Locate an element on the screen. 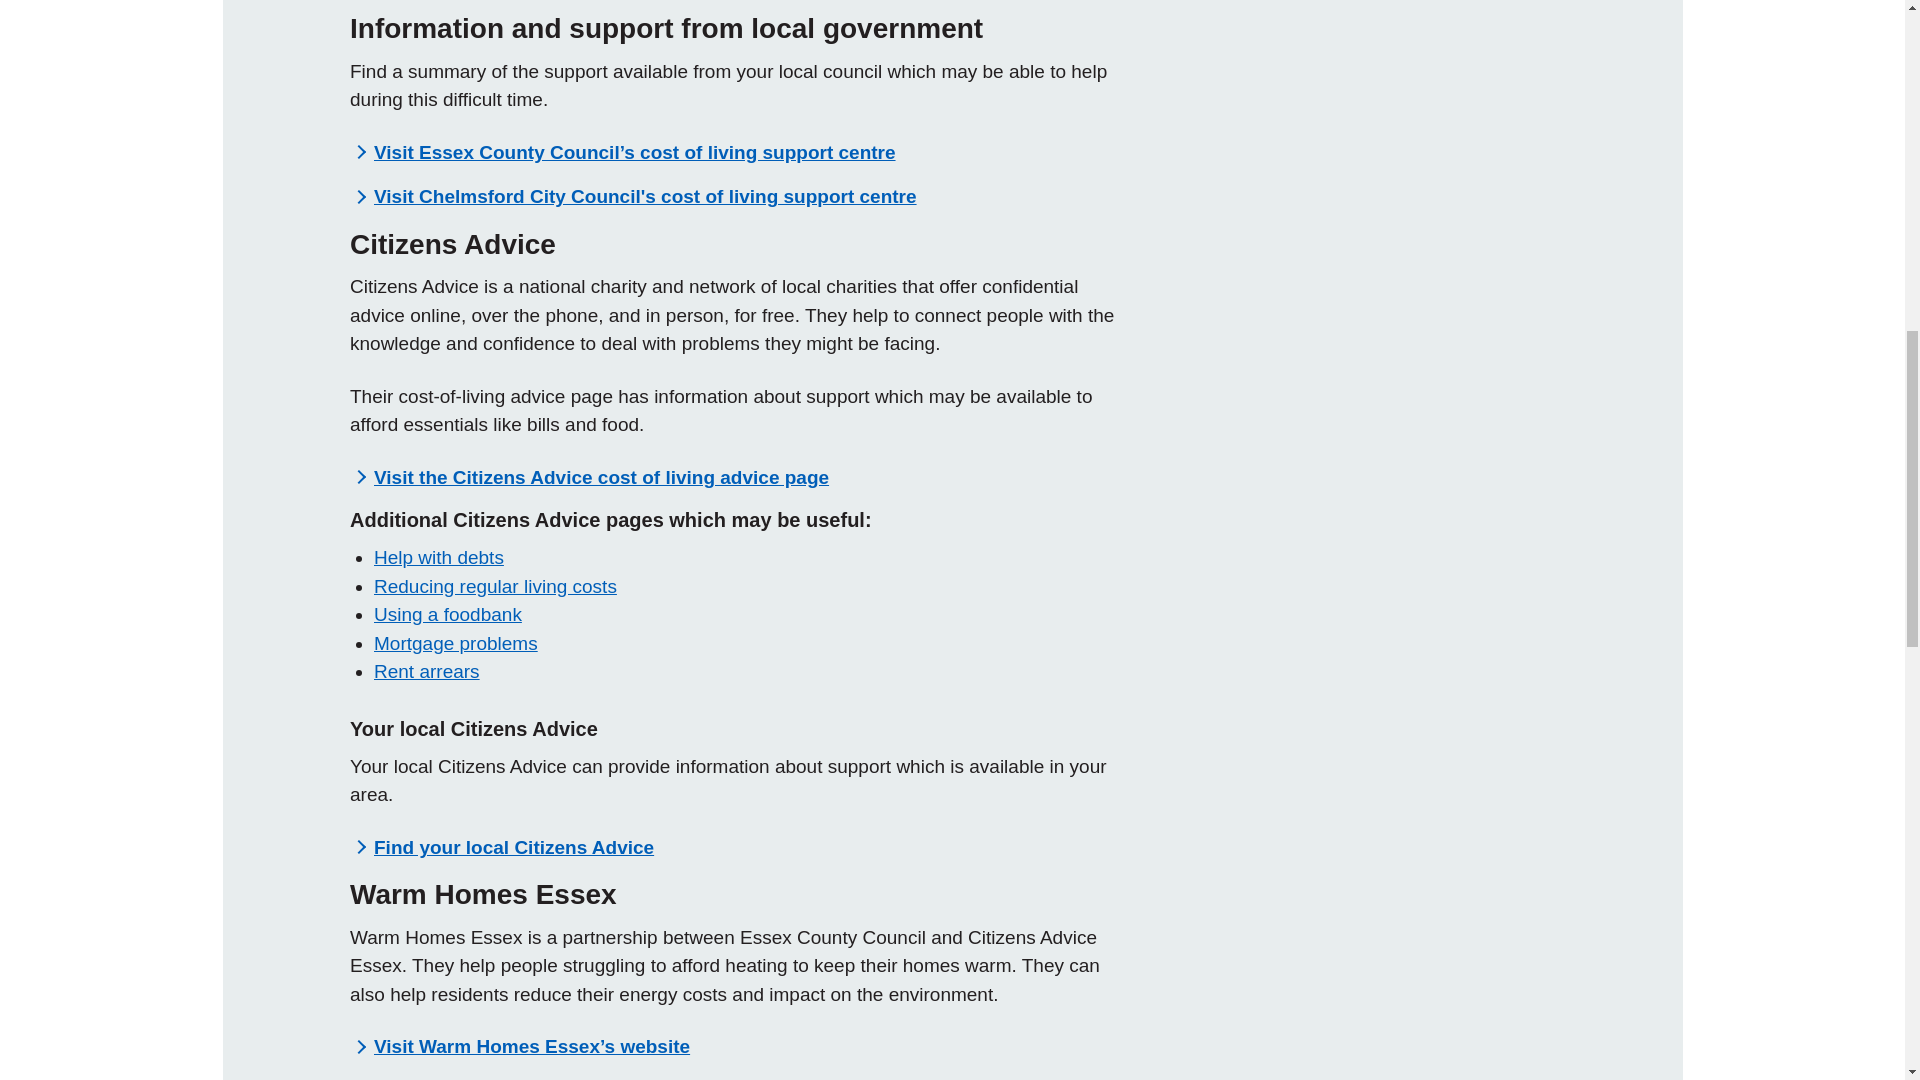 The image size is (1920, 1080). Help with debts is located at coordinates (438, 557).